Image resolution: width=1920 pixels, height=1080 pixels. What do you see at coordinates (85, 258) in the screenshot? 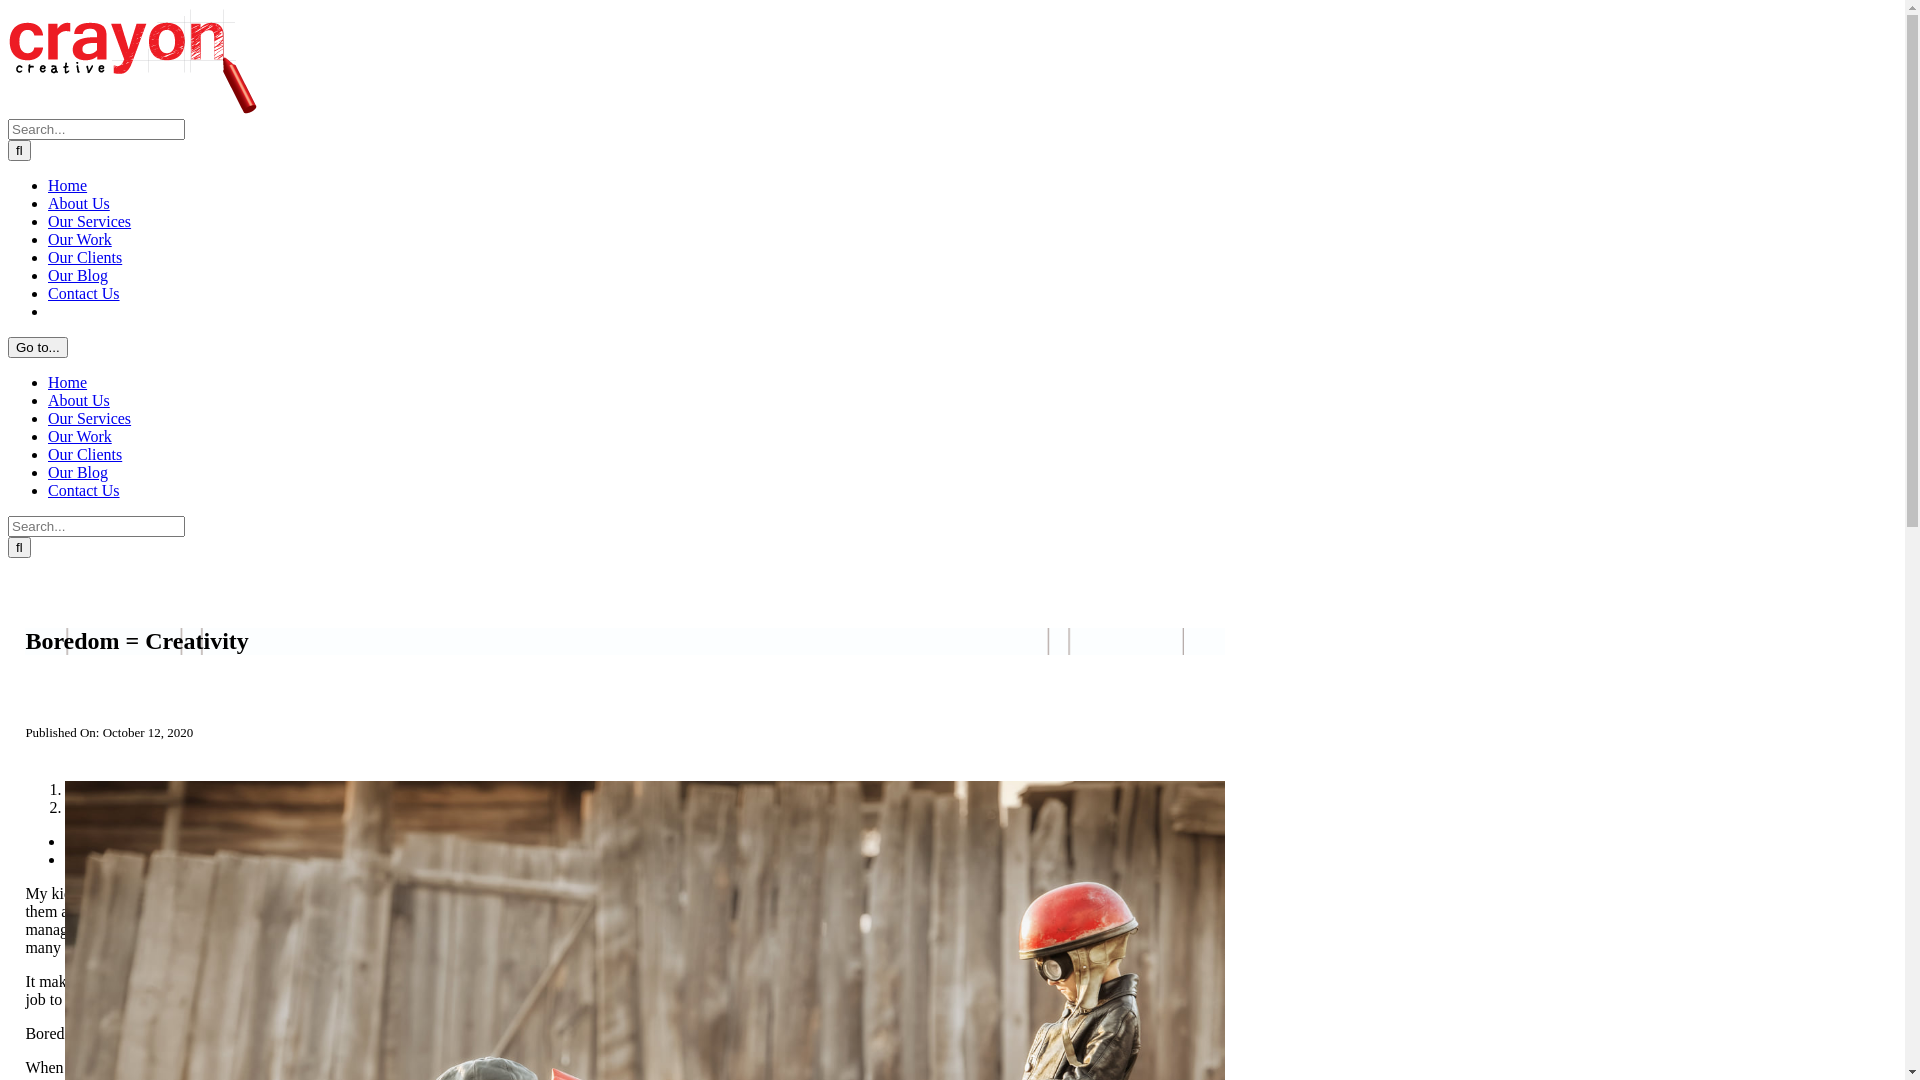
I see `Our Clients` at bounding box center [85, 258].